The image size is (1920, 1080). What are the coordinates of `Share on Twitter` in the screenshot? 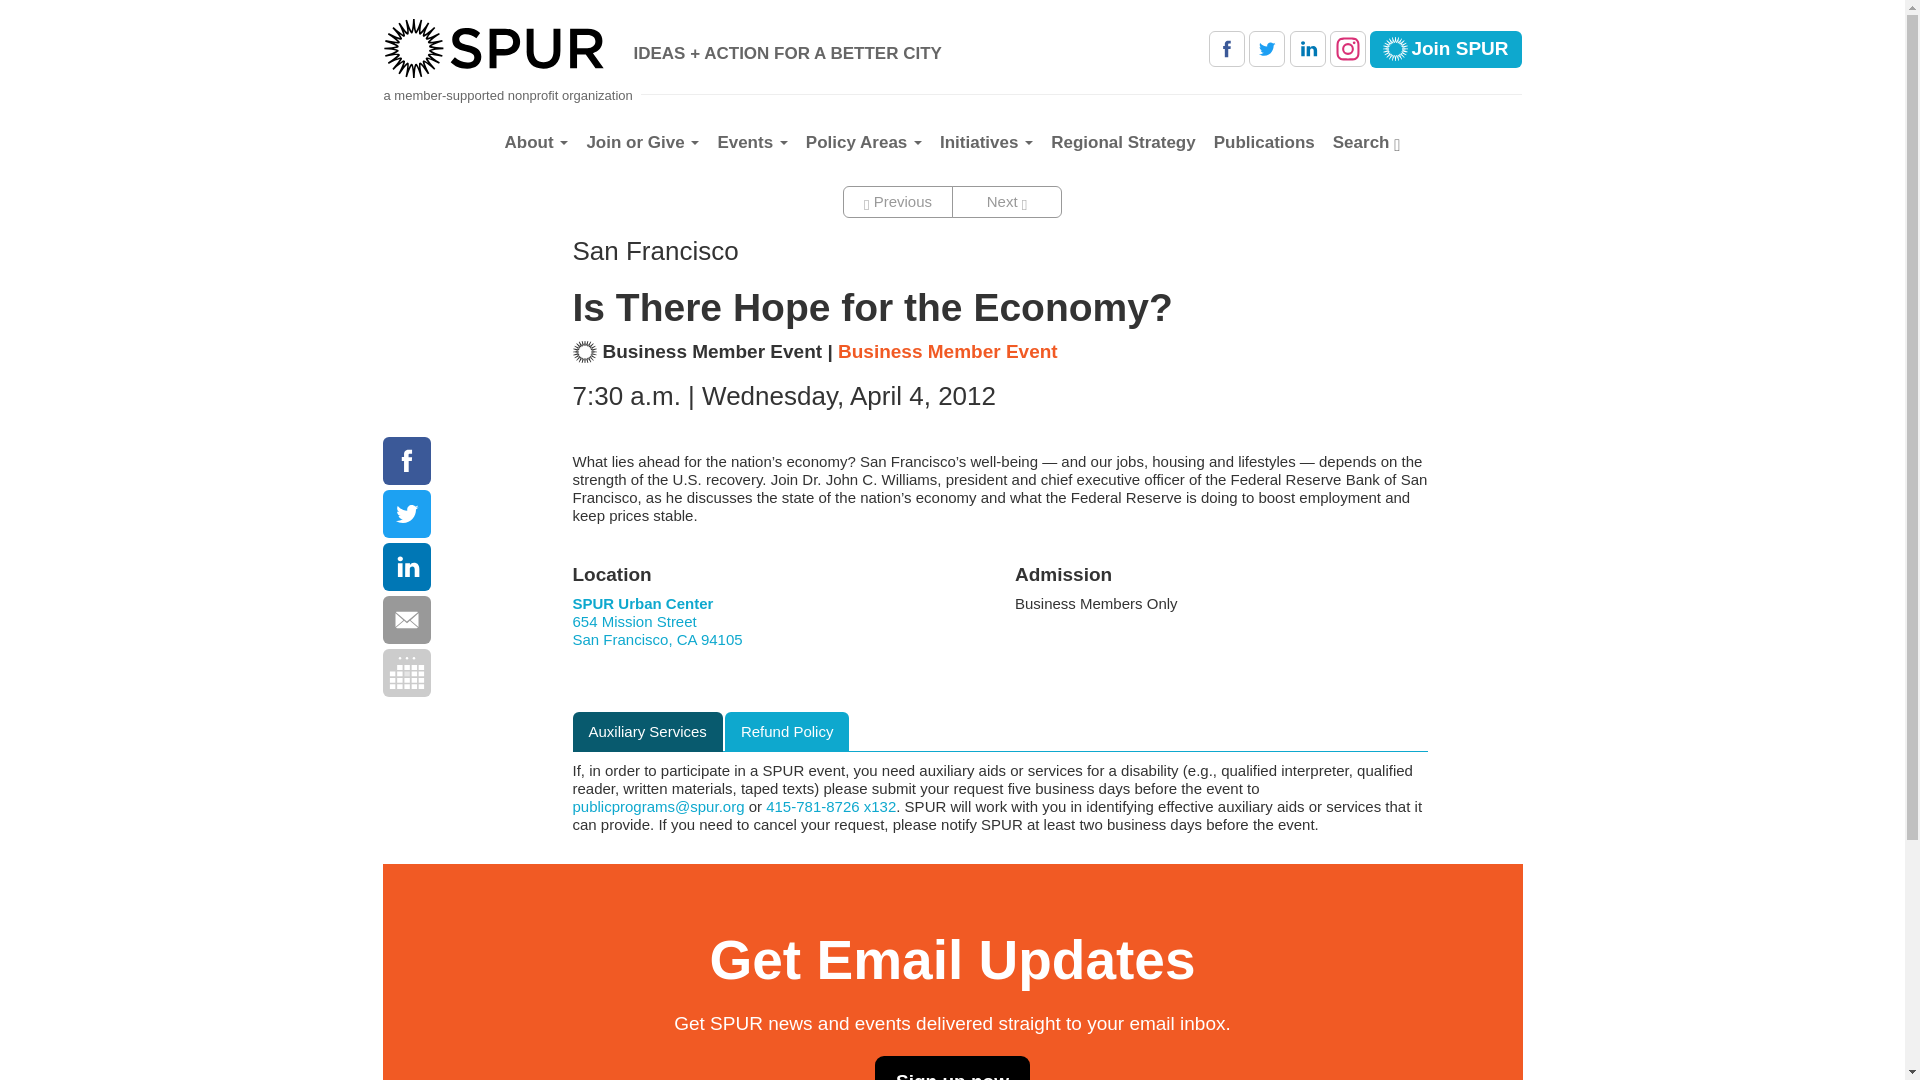 It's located at (406, 514).